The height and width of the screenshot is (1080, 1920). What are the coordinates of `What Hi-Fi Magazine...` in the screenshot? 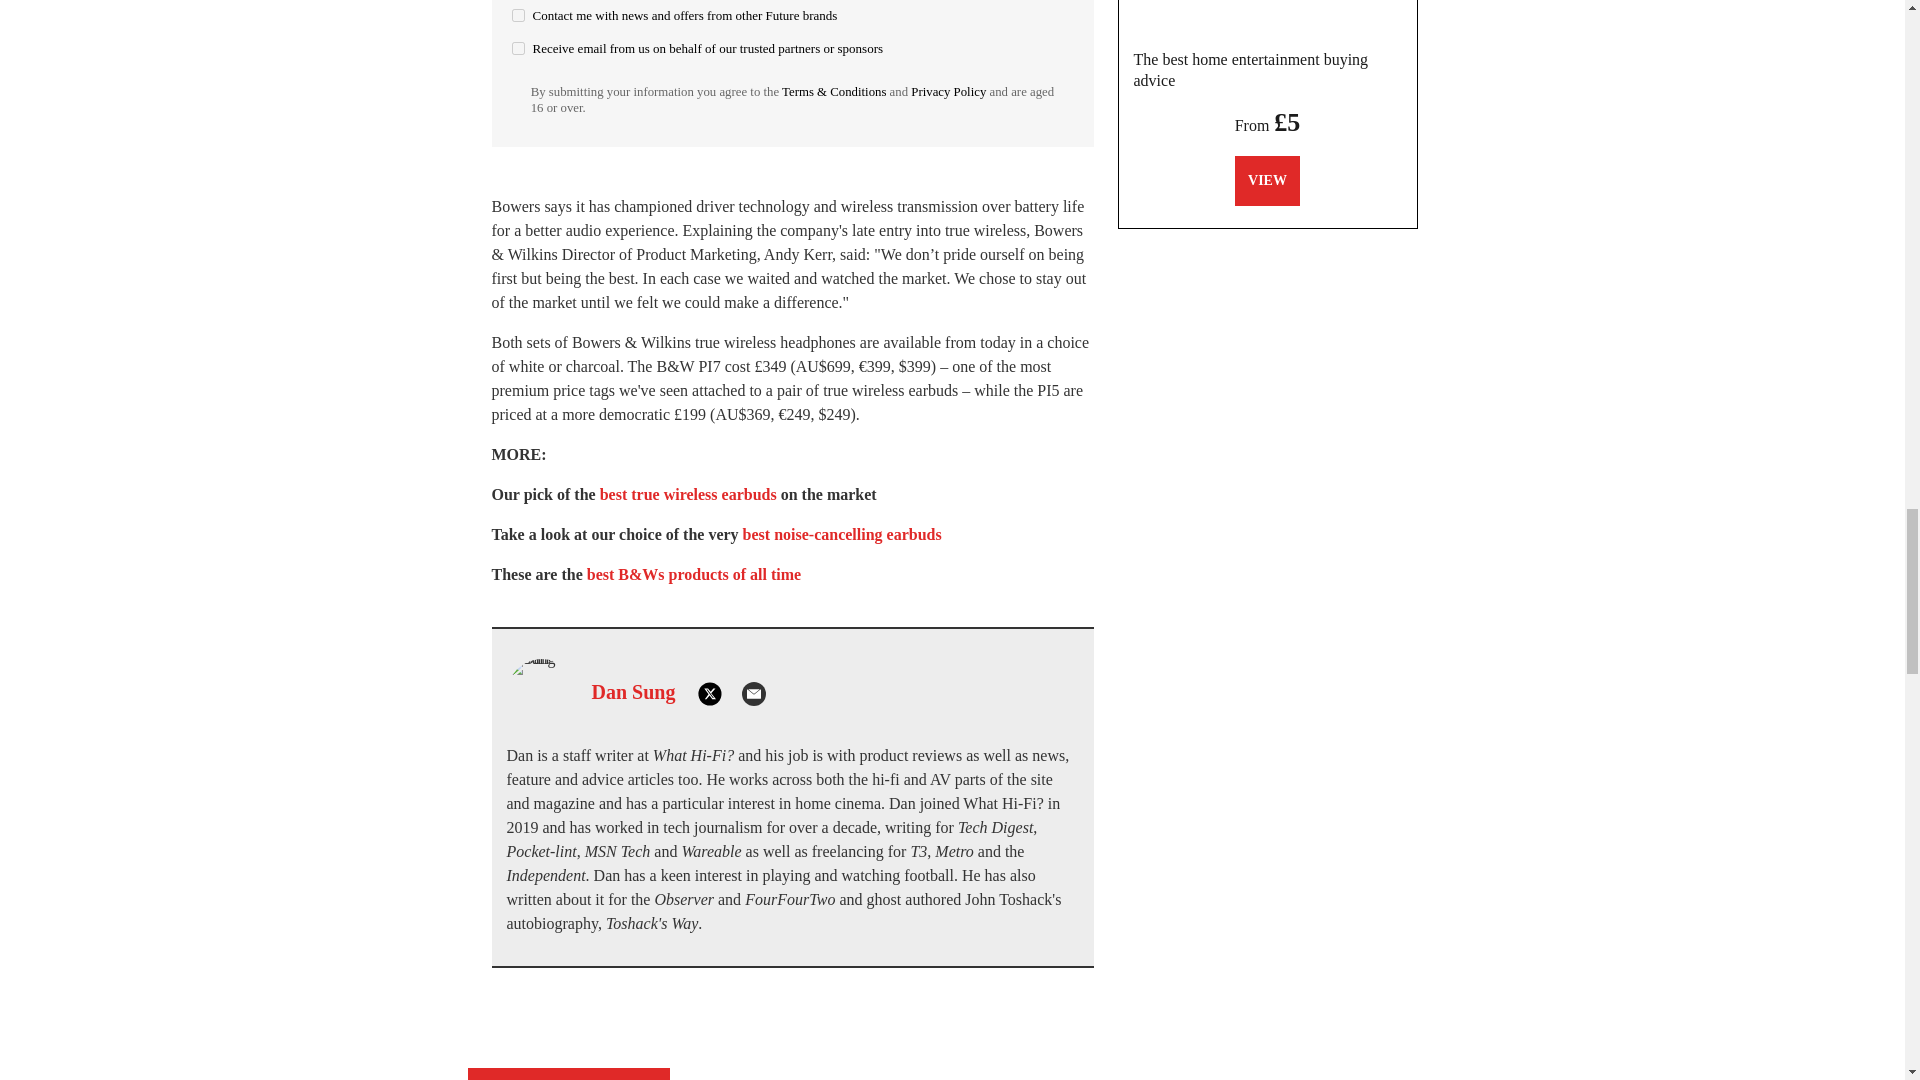 It's located at (1267, 17).